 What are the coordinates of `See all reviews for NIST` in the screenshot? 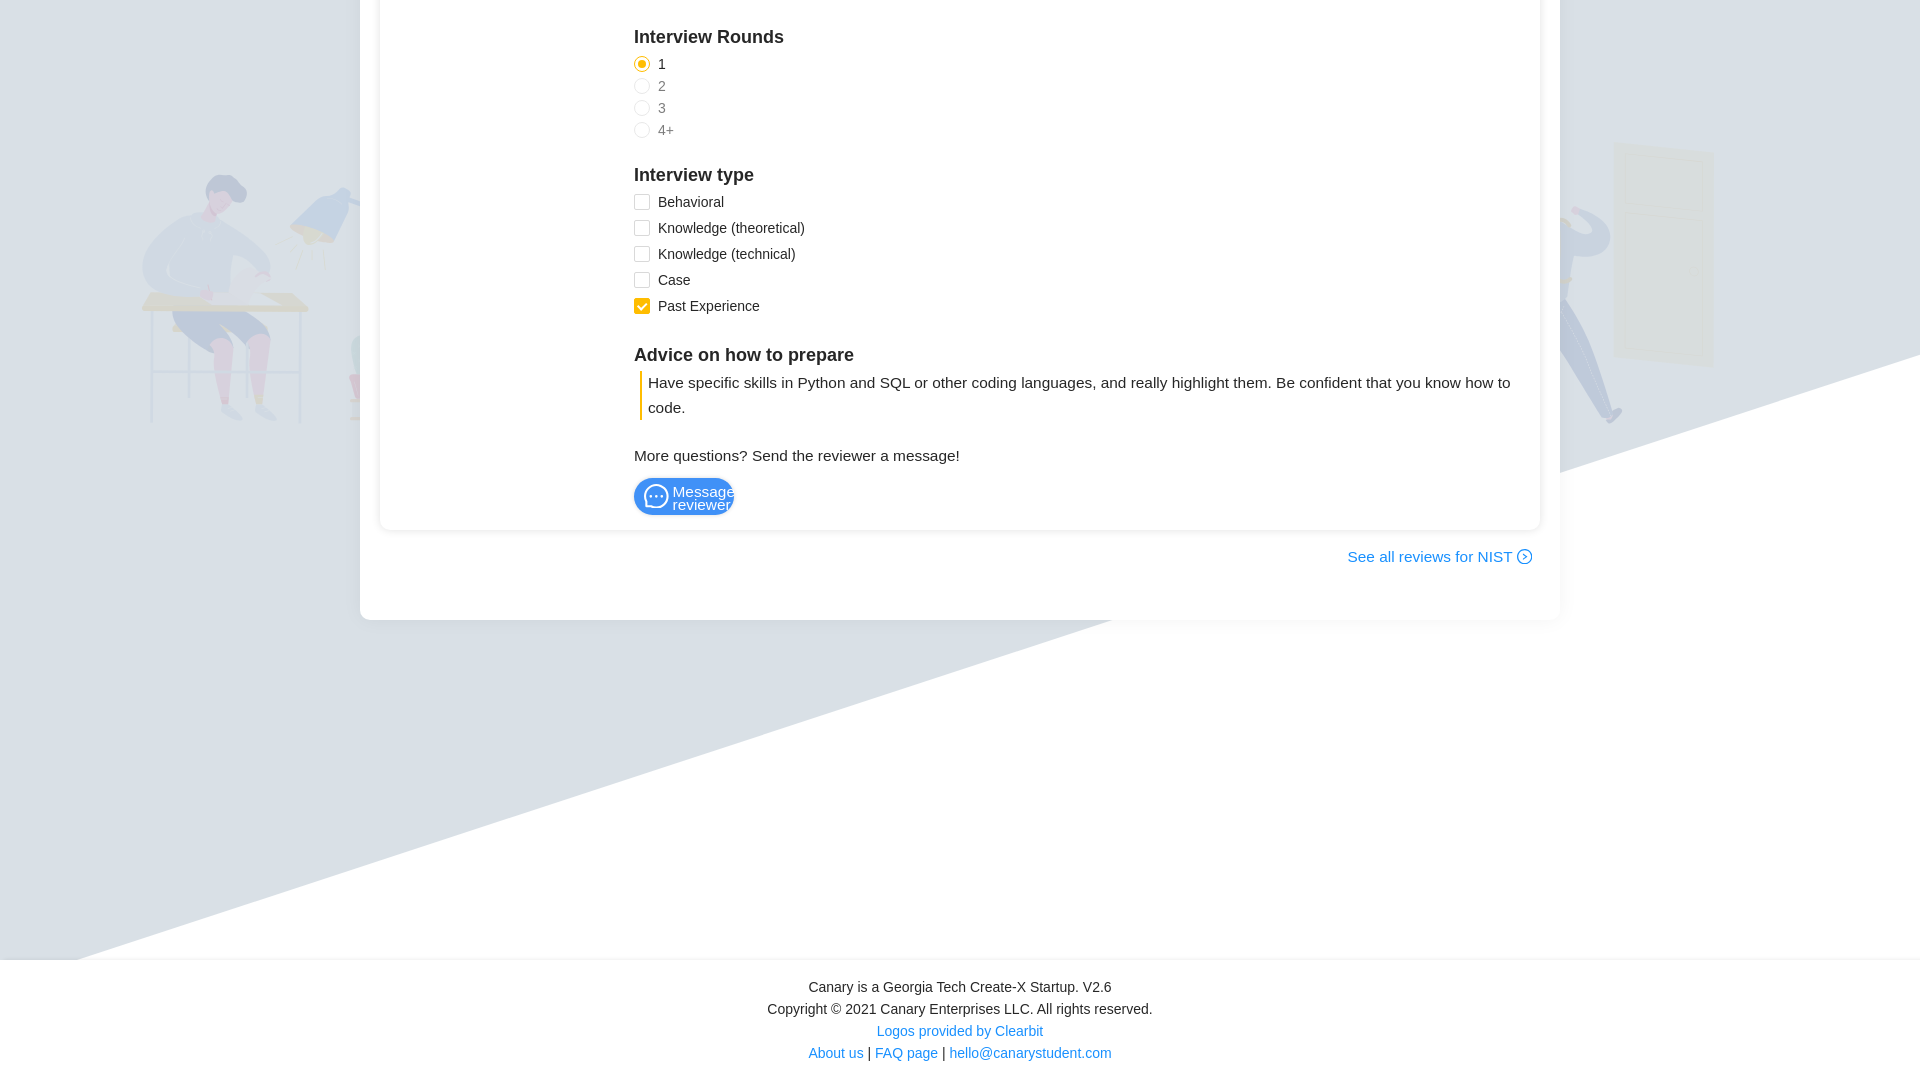 It's located at (1440, 556).